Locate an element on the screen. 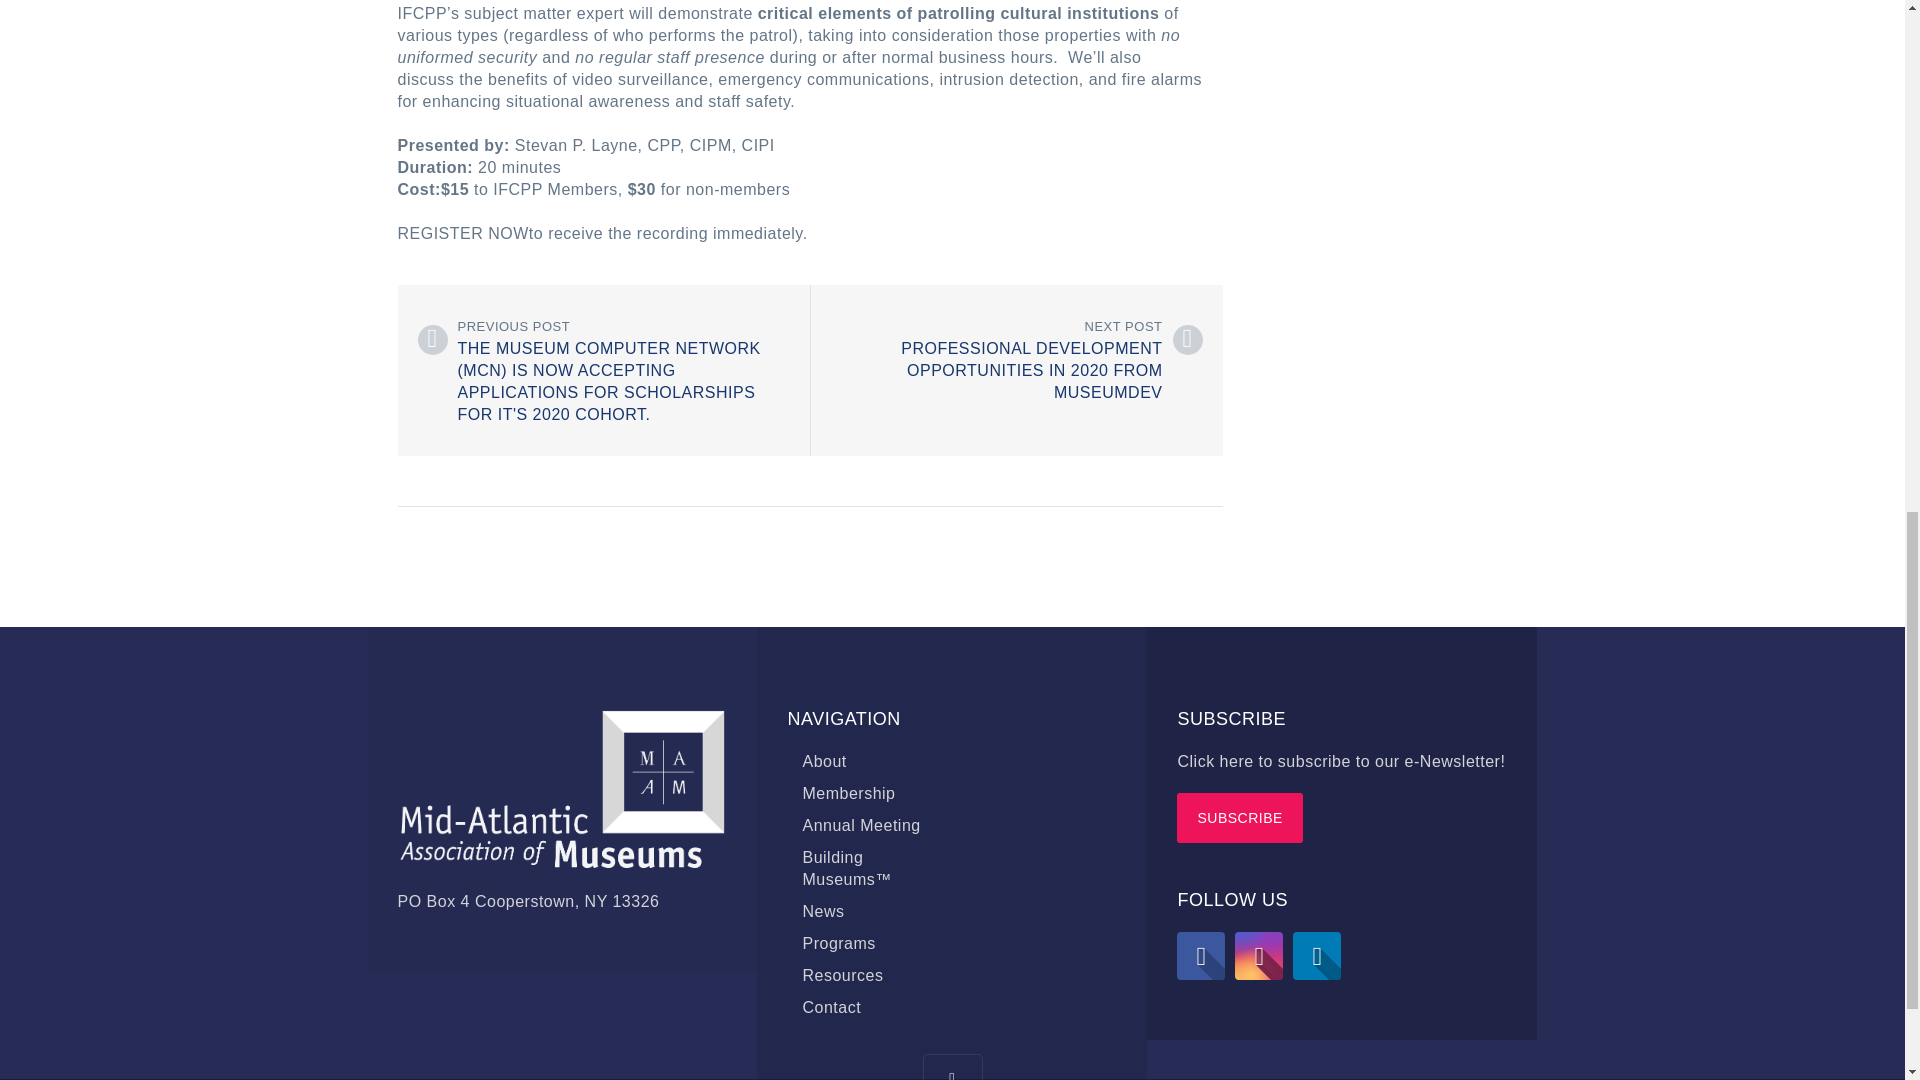  Instagram is located at coordinates (1258, 956).